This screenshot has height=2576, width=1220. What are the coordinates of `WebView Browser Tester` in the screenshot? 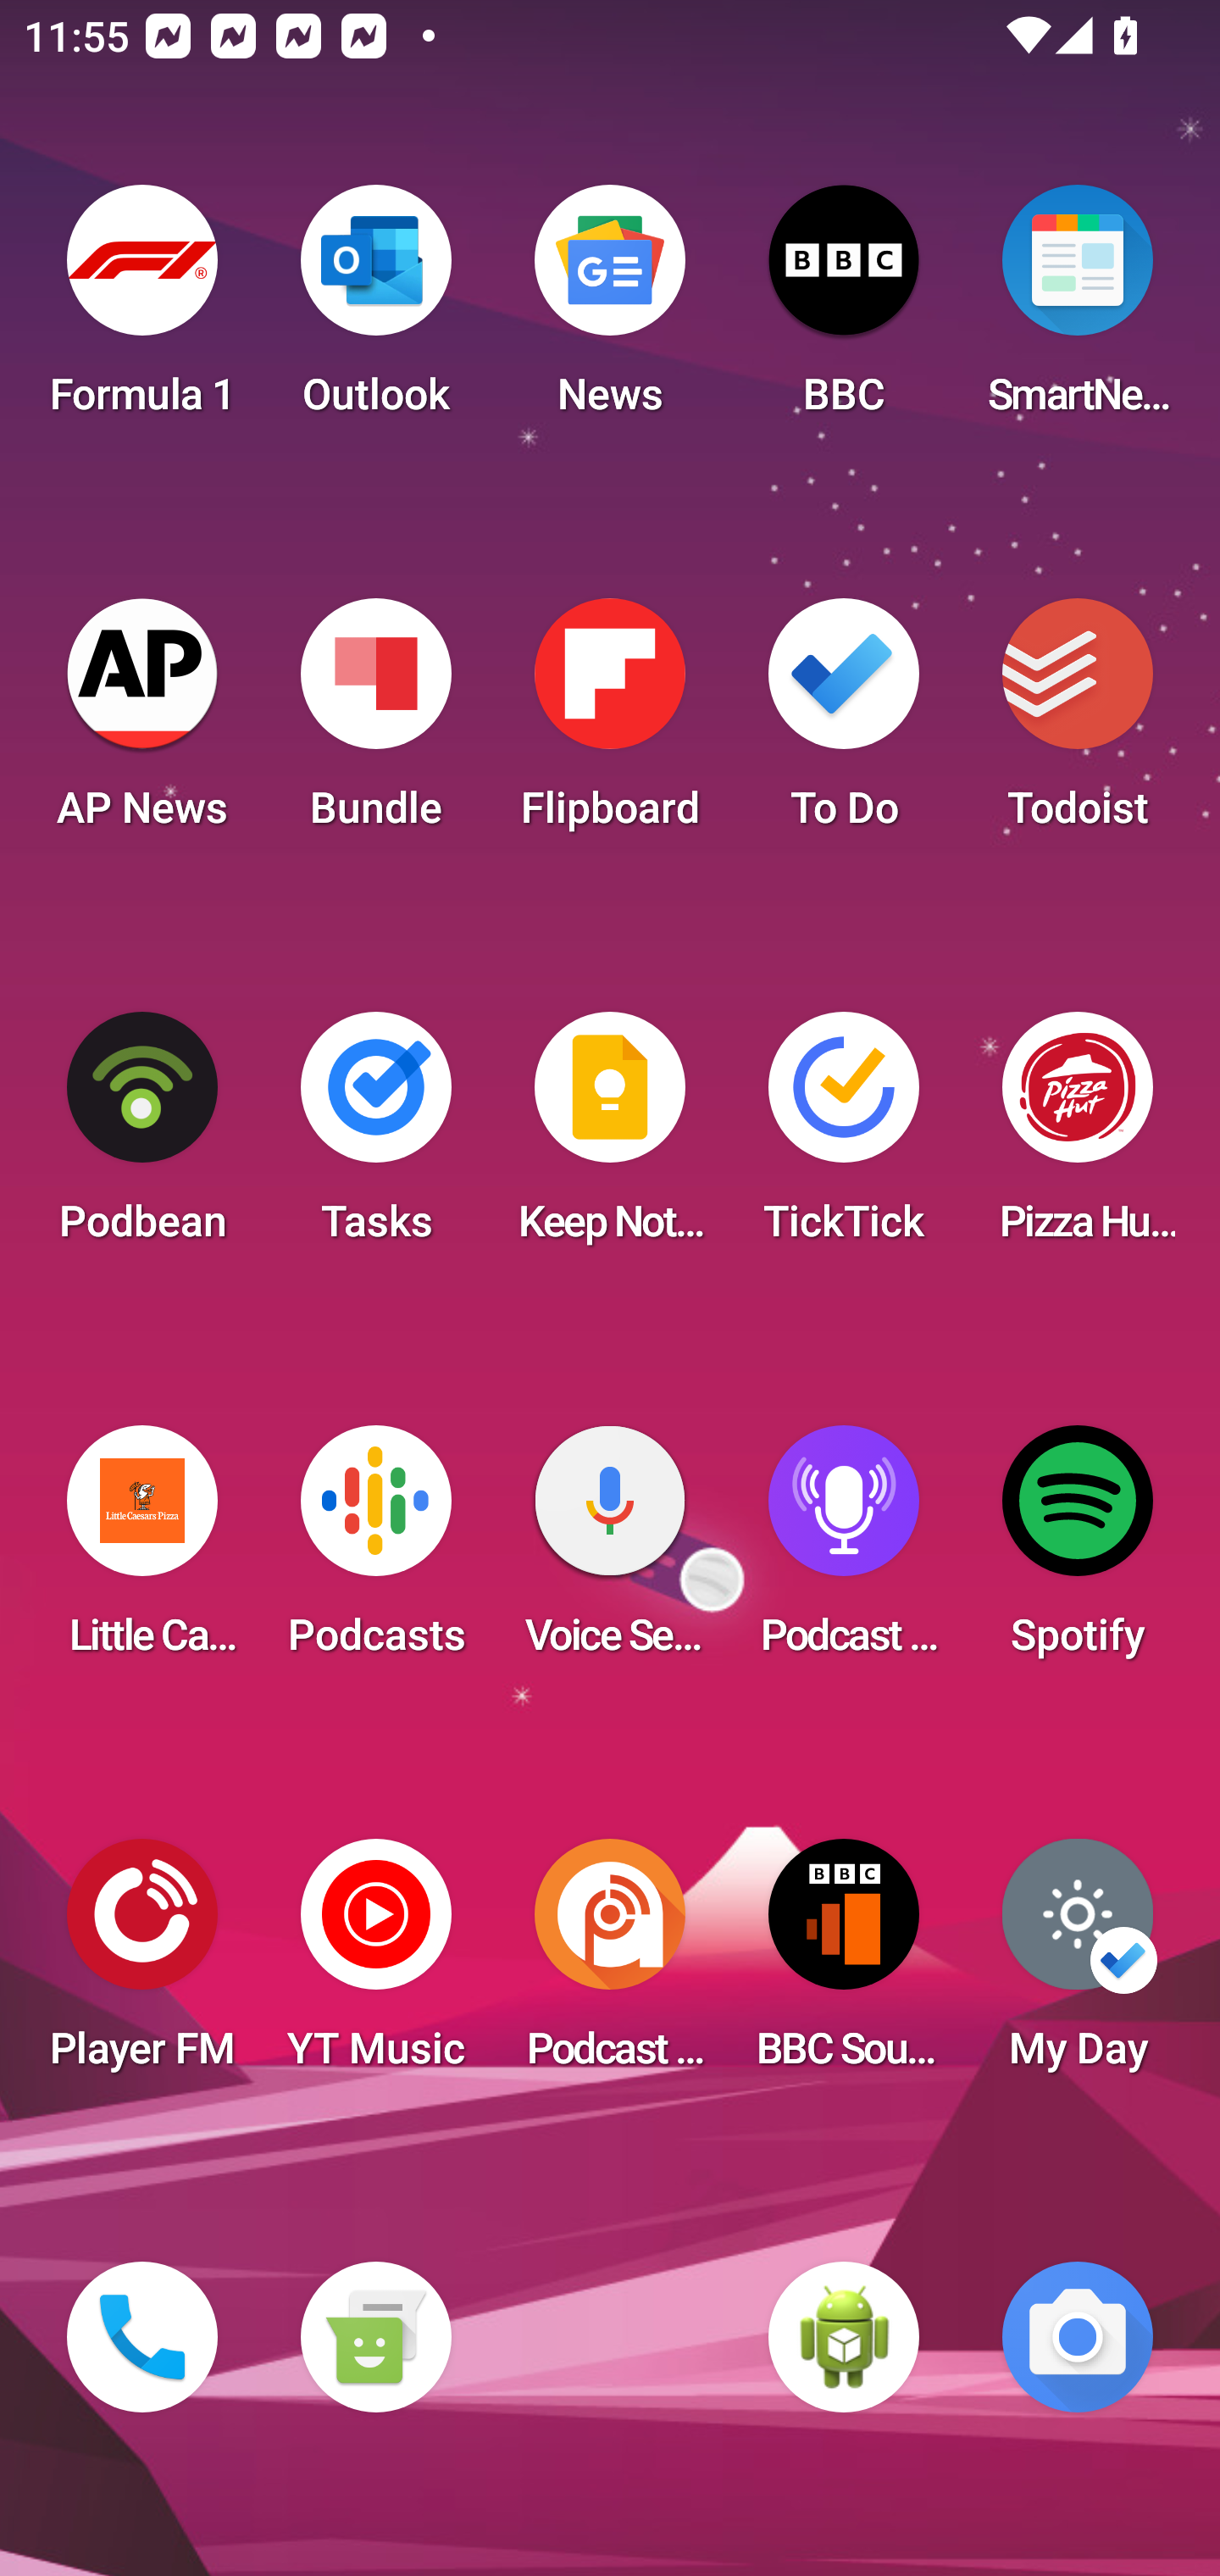 It's located at (844, 2337).